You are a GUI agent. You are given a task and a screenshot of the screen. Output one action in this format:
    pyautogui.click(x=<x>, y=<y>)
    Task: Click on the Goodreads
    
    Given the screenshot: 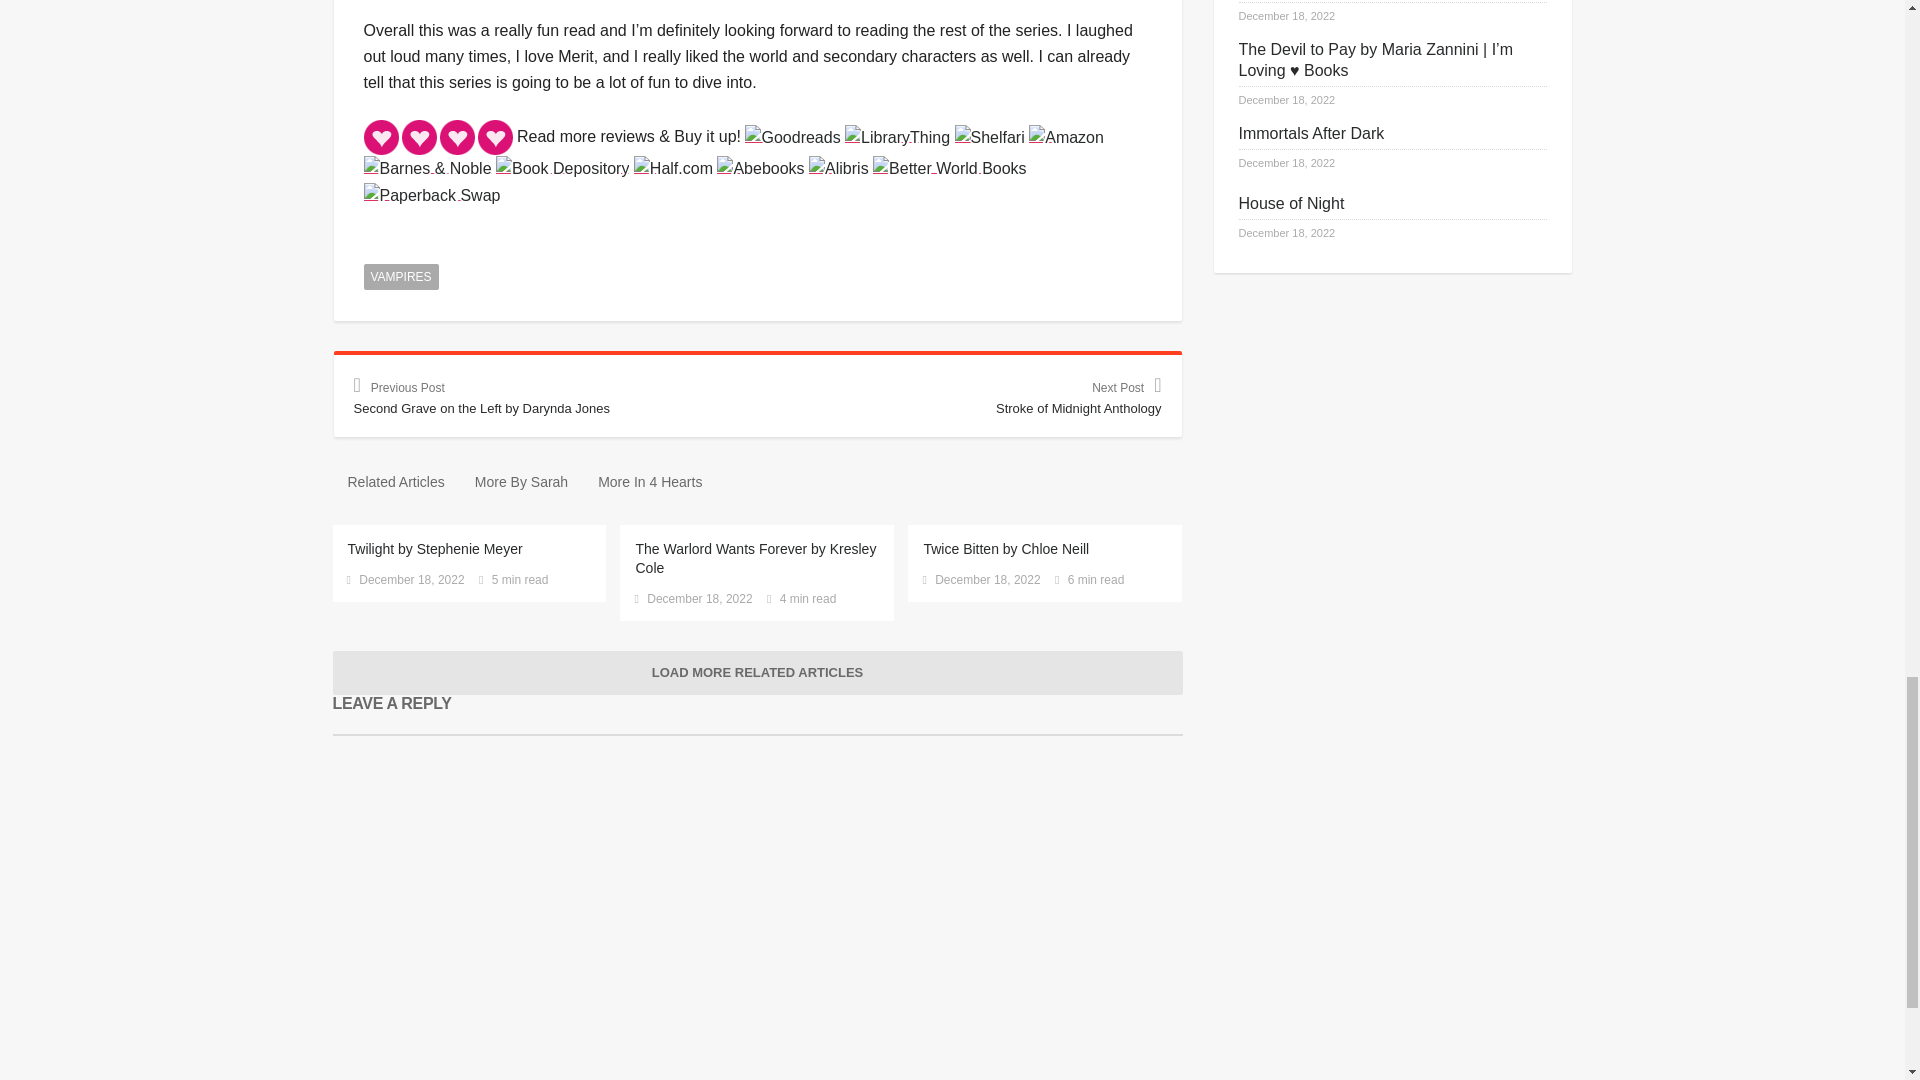 What is the action you would take?
    pyautogui.click(x=792, y=136)
    